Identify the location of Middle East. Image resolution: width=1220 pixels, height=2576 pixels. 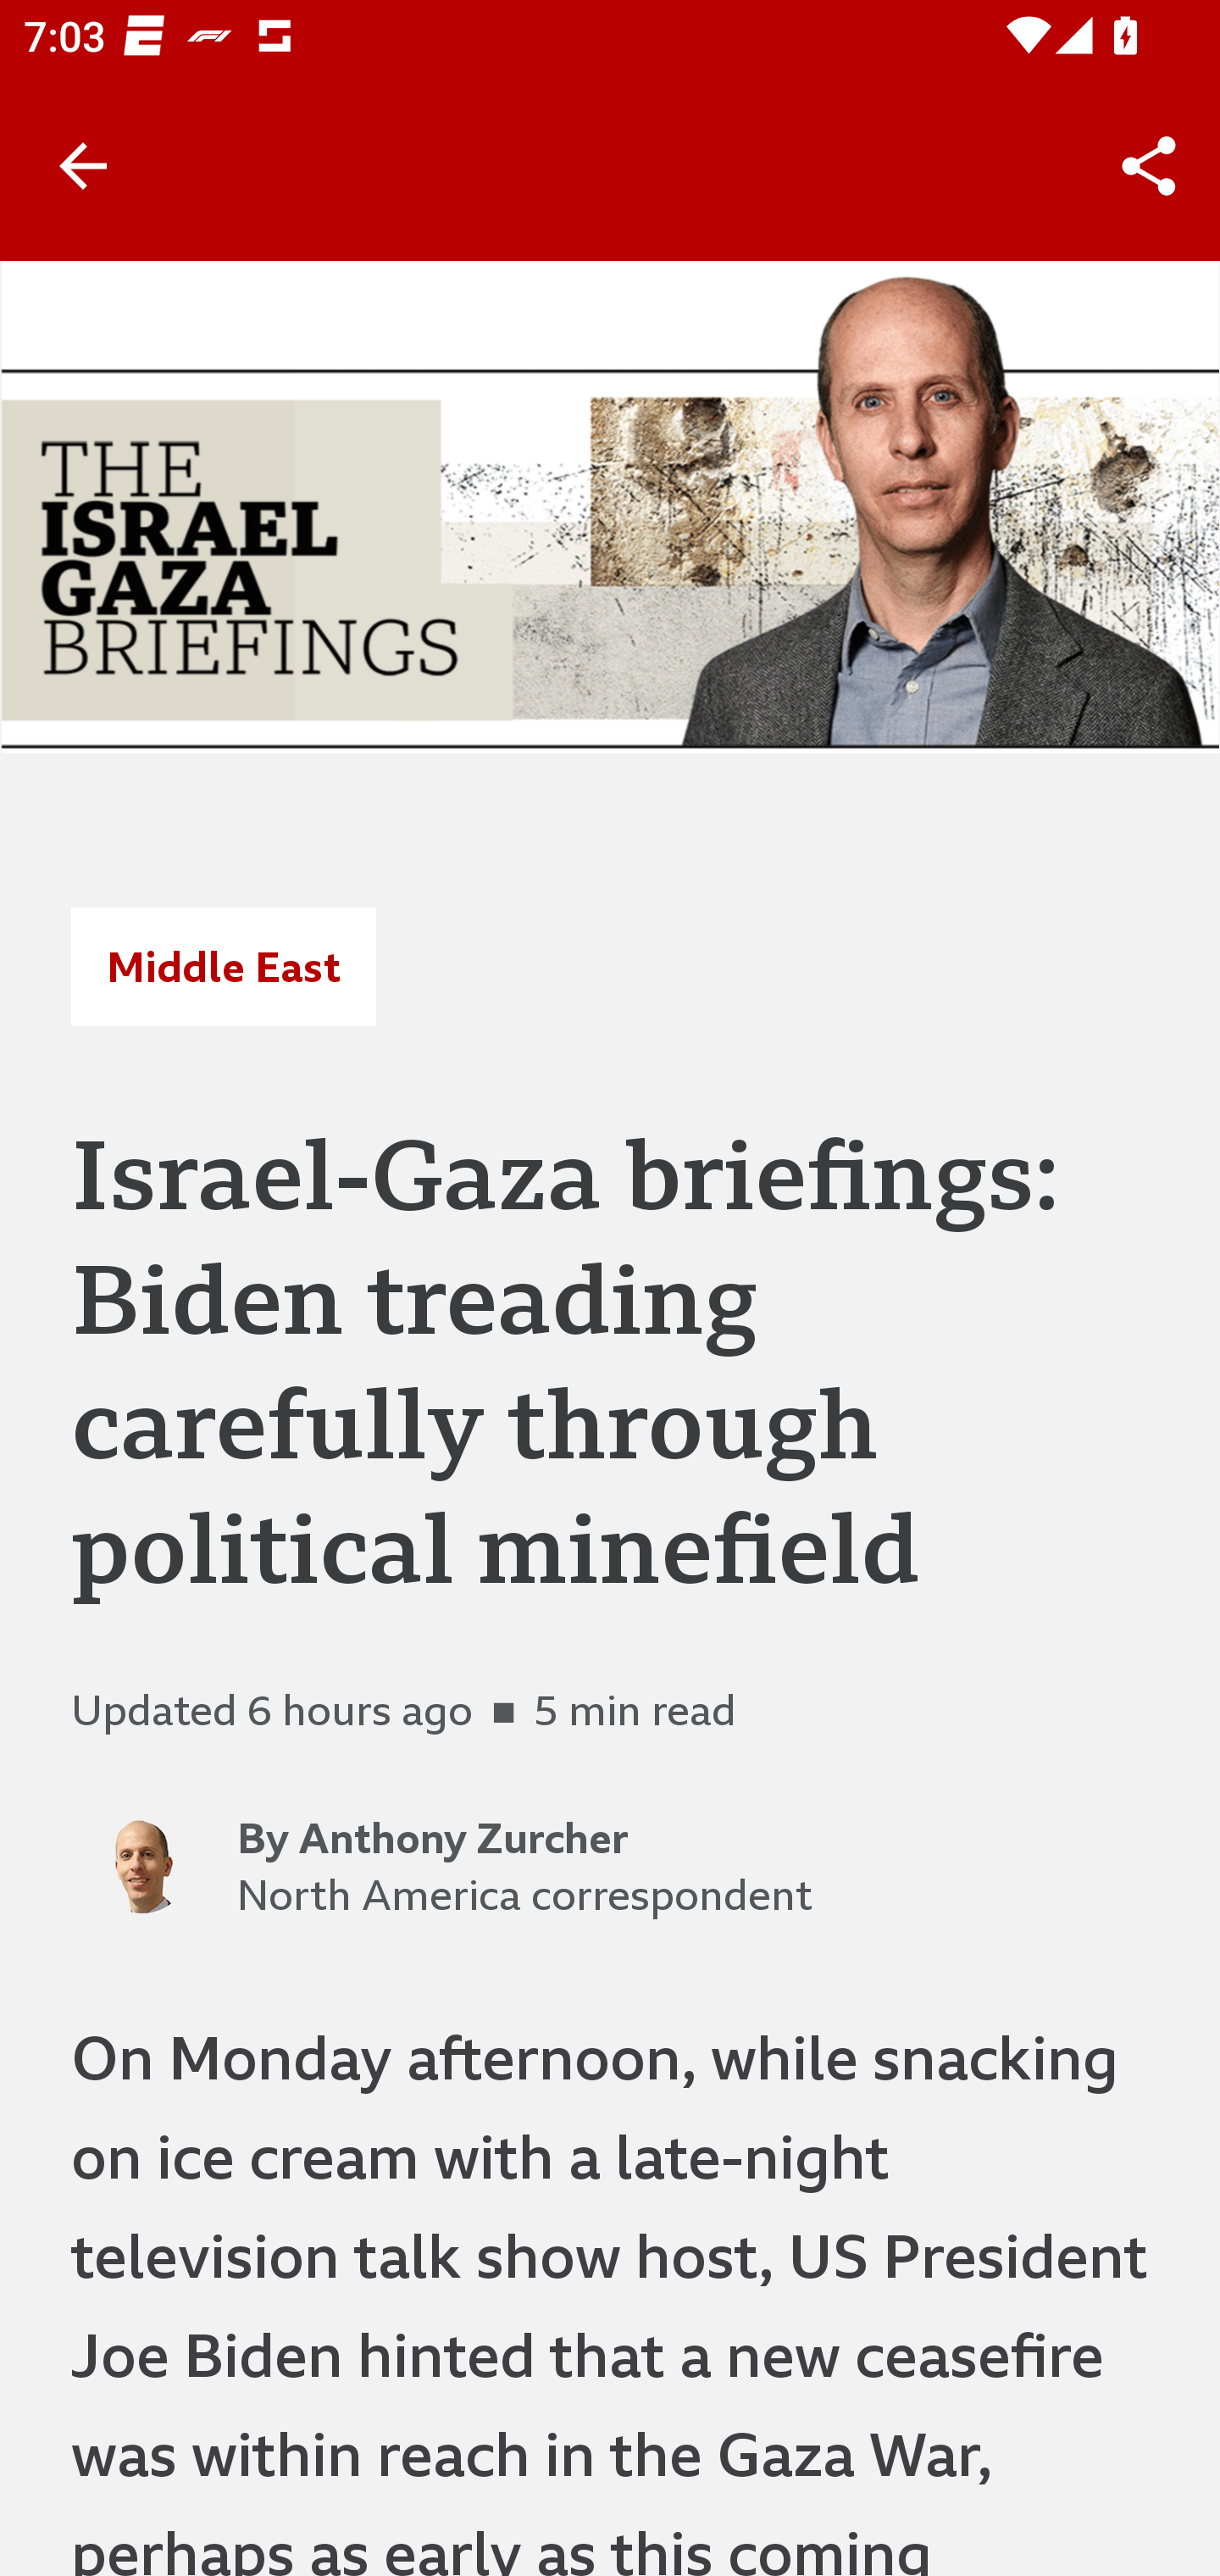
(223, 967).